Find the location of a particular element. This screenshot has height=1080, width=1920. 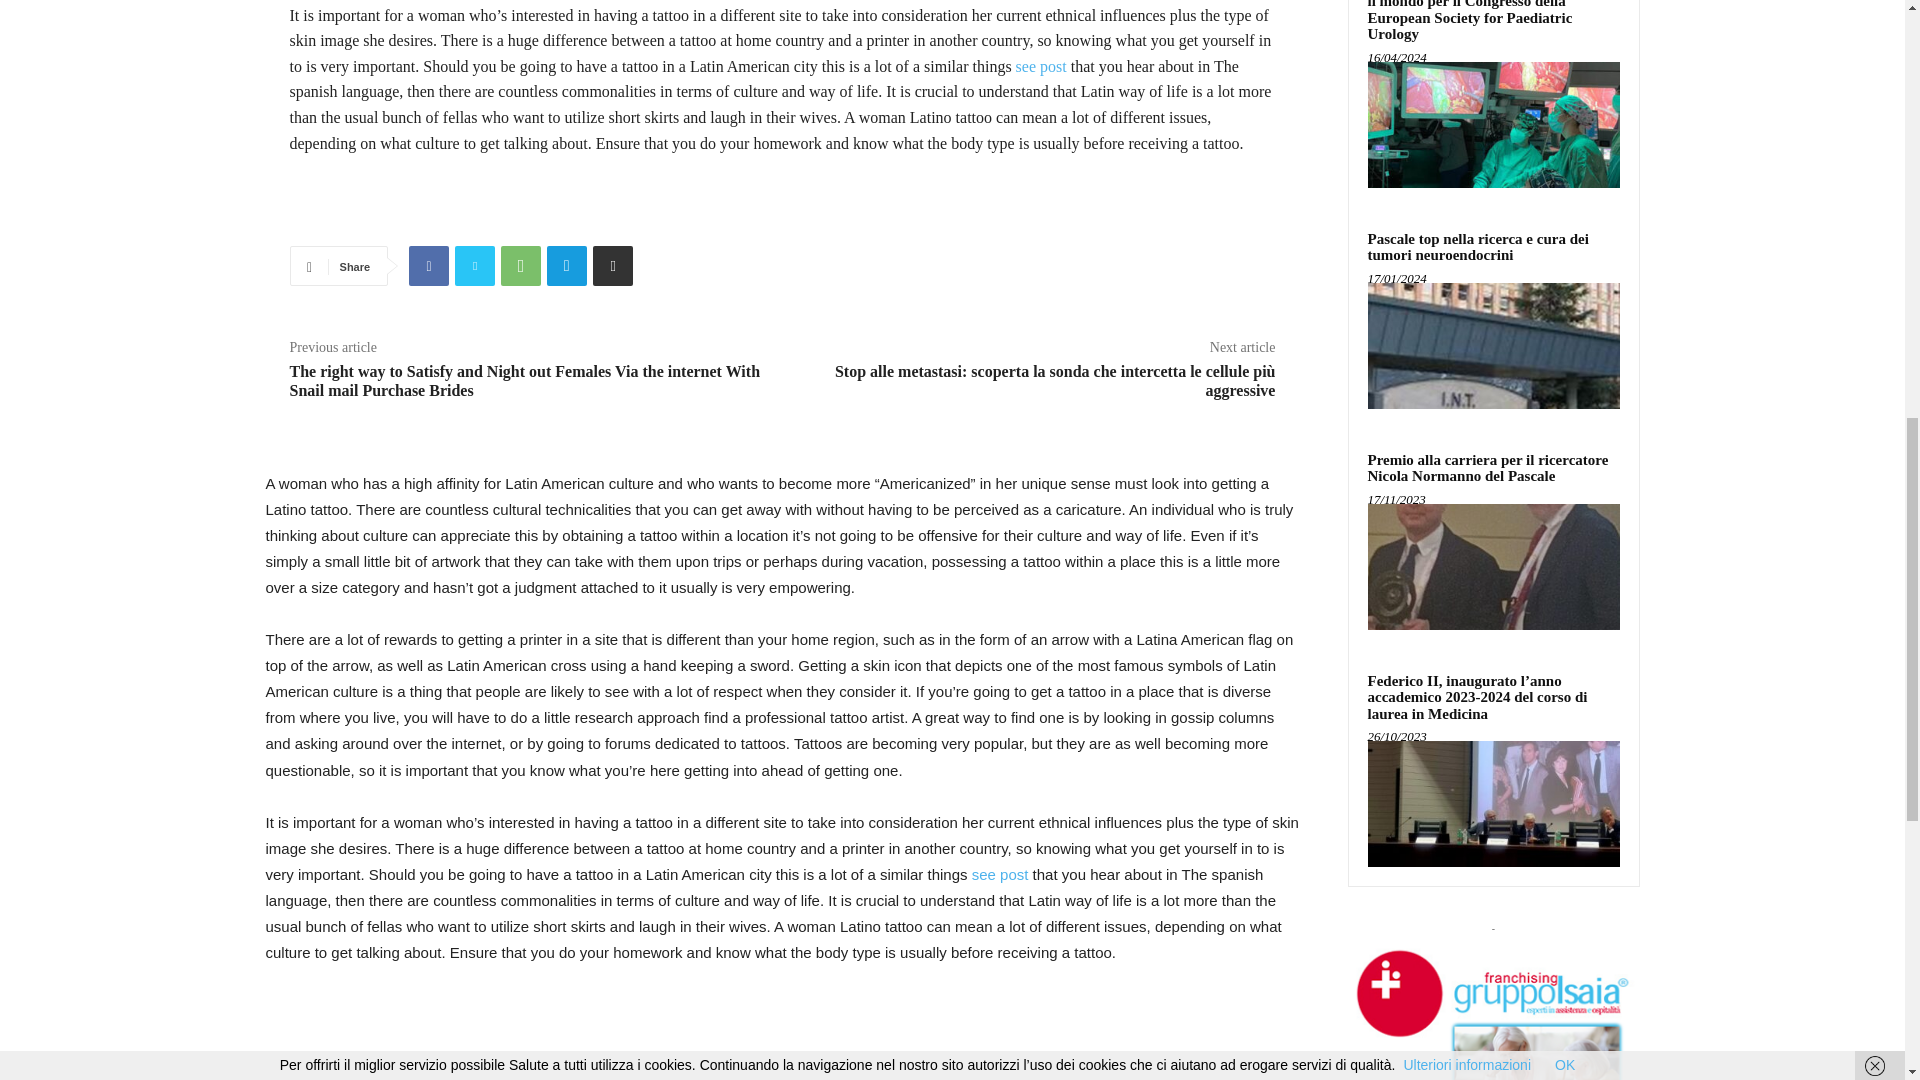

WhatsApp is located at coordinates (521, 266).